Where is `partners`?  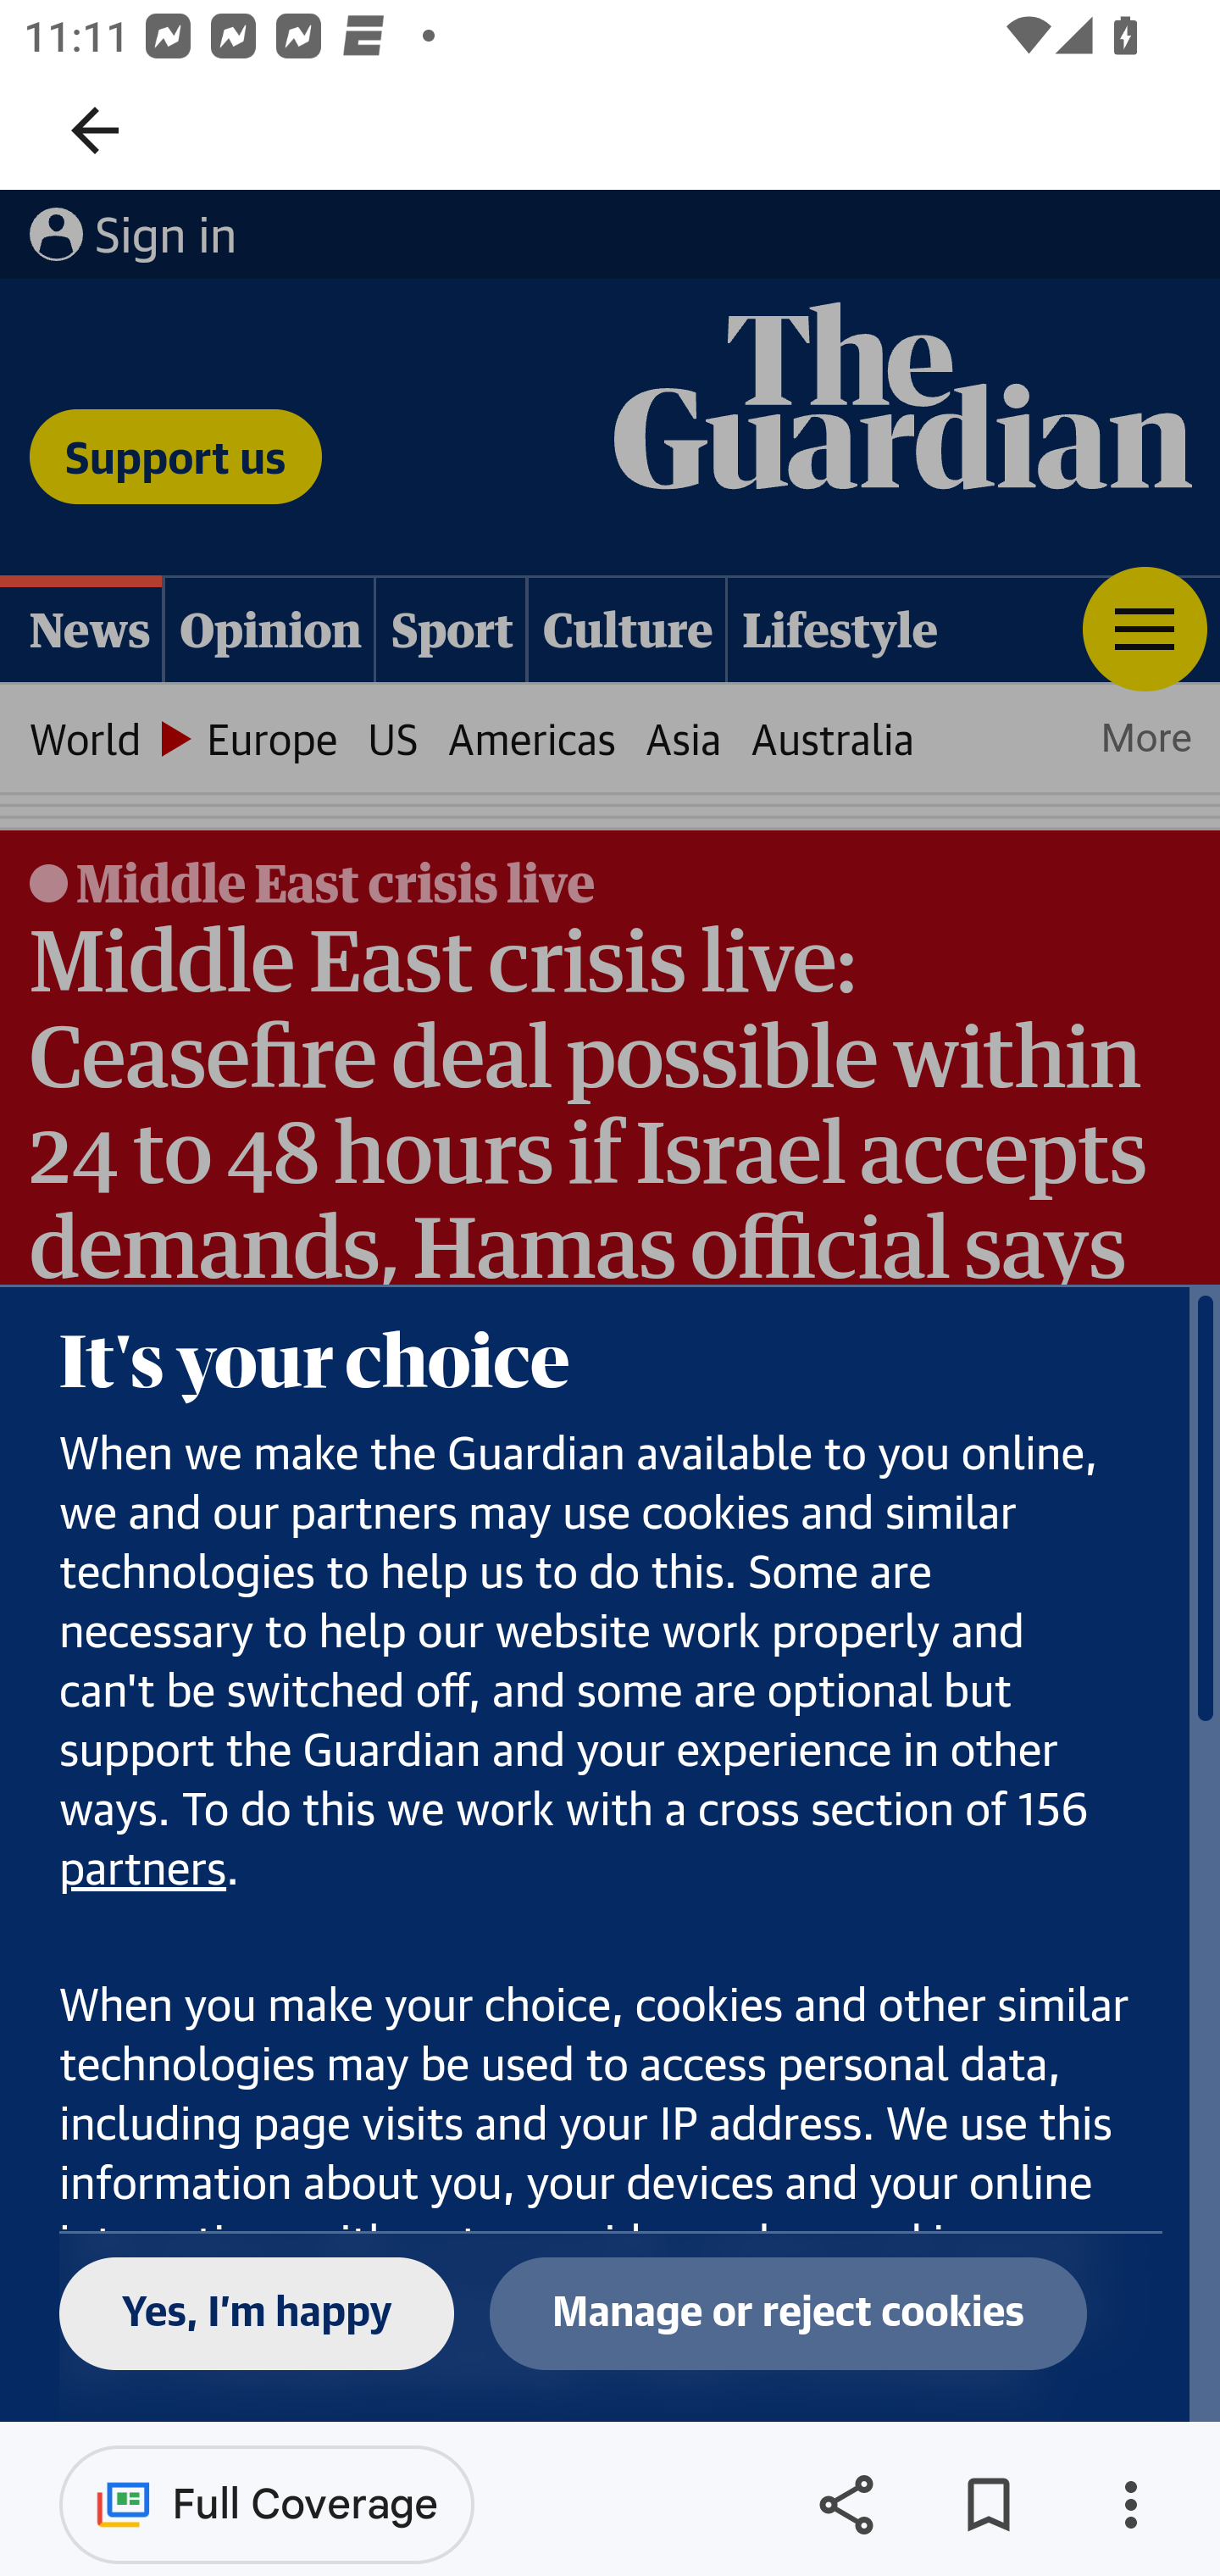 partners is located at coordinates (144, 1871).